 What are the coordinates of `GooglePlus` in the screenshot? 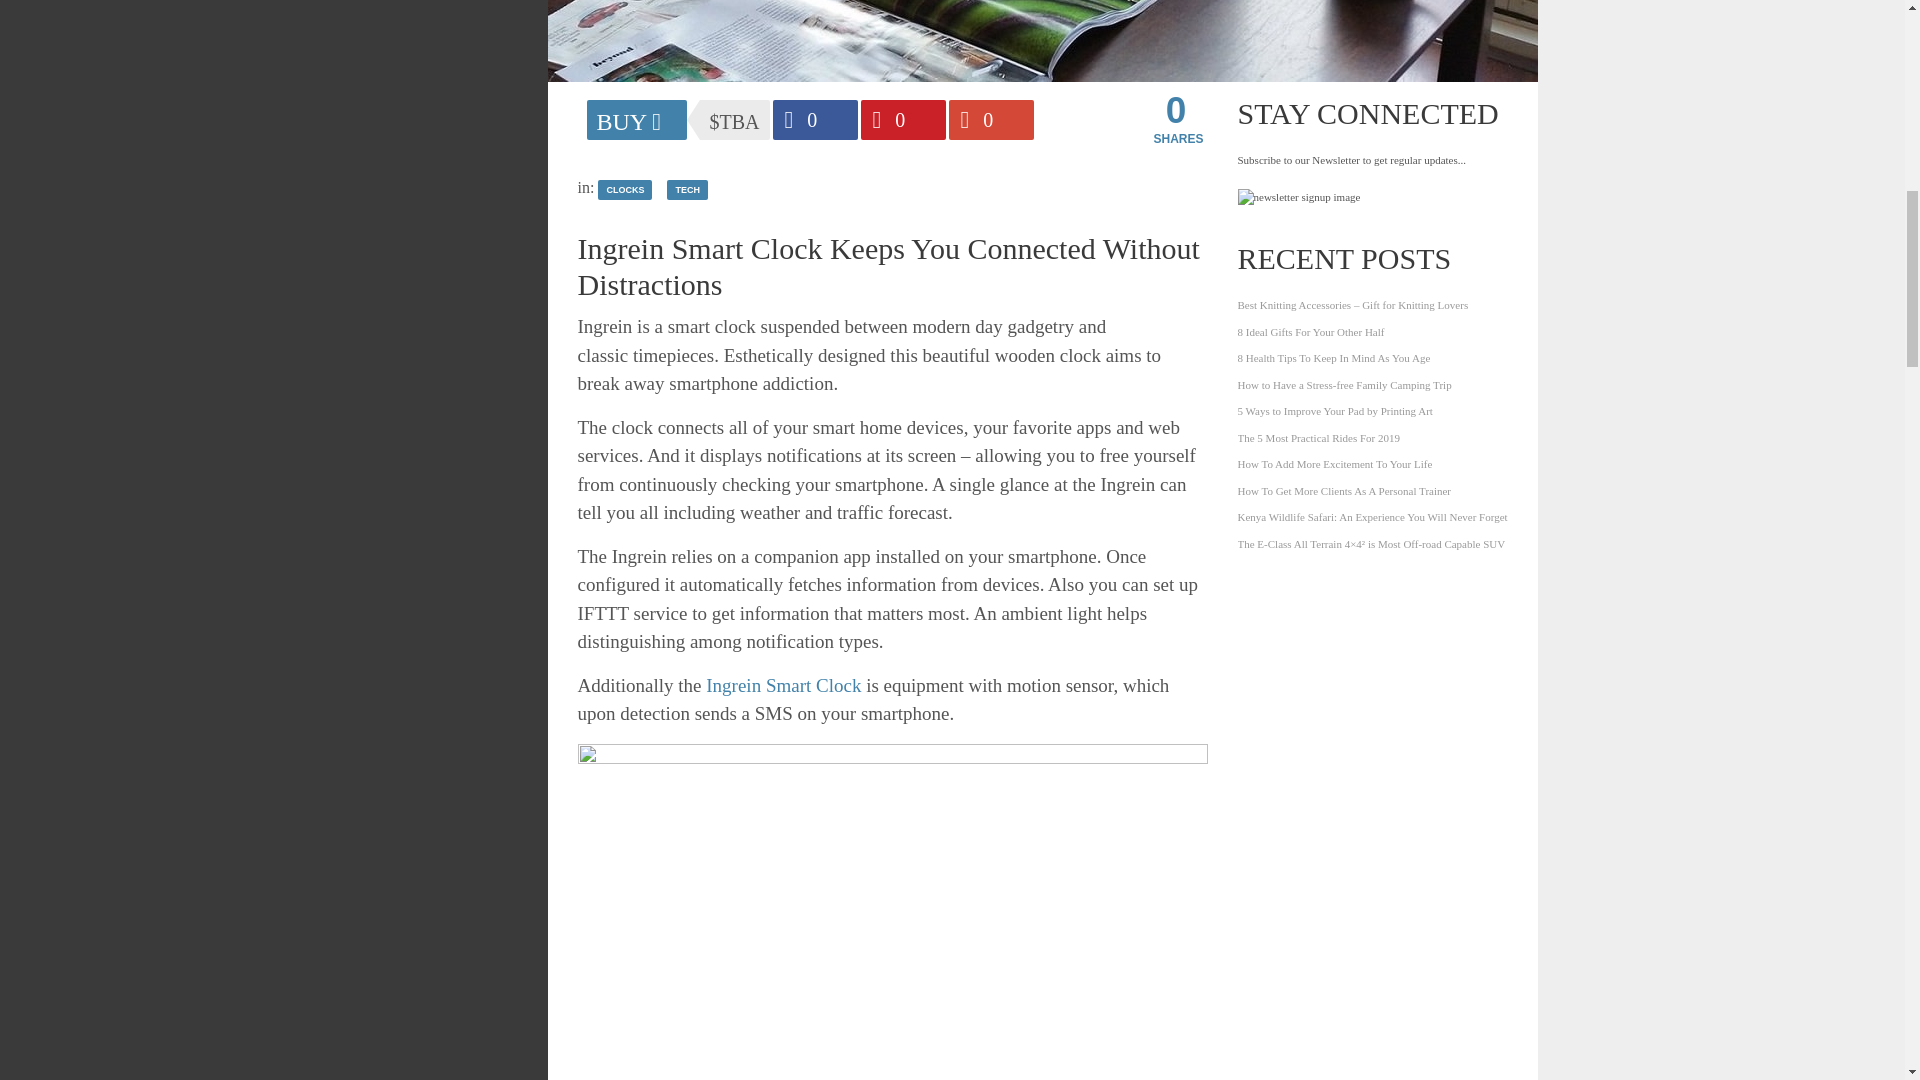 It's located at (990, 120).